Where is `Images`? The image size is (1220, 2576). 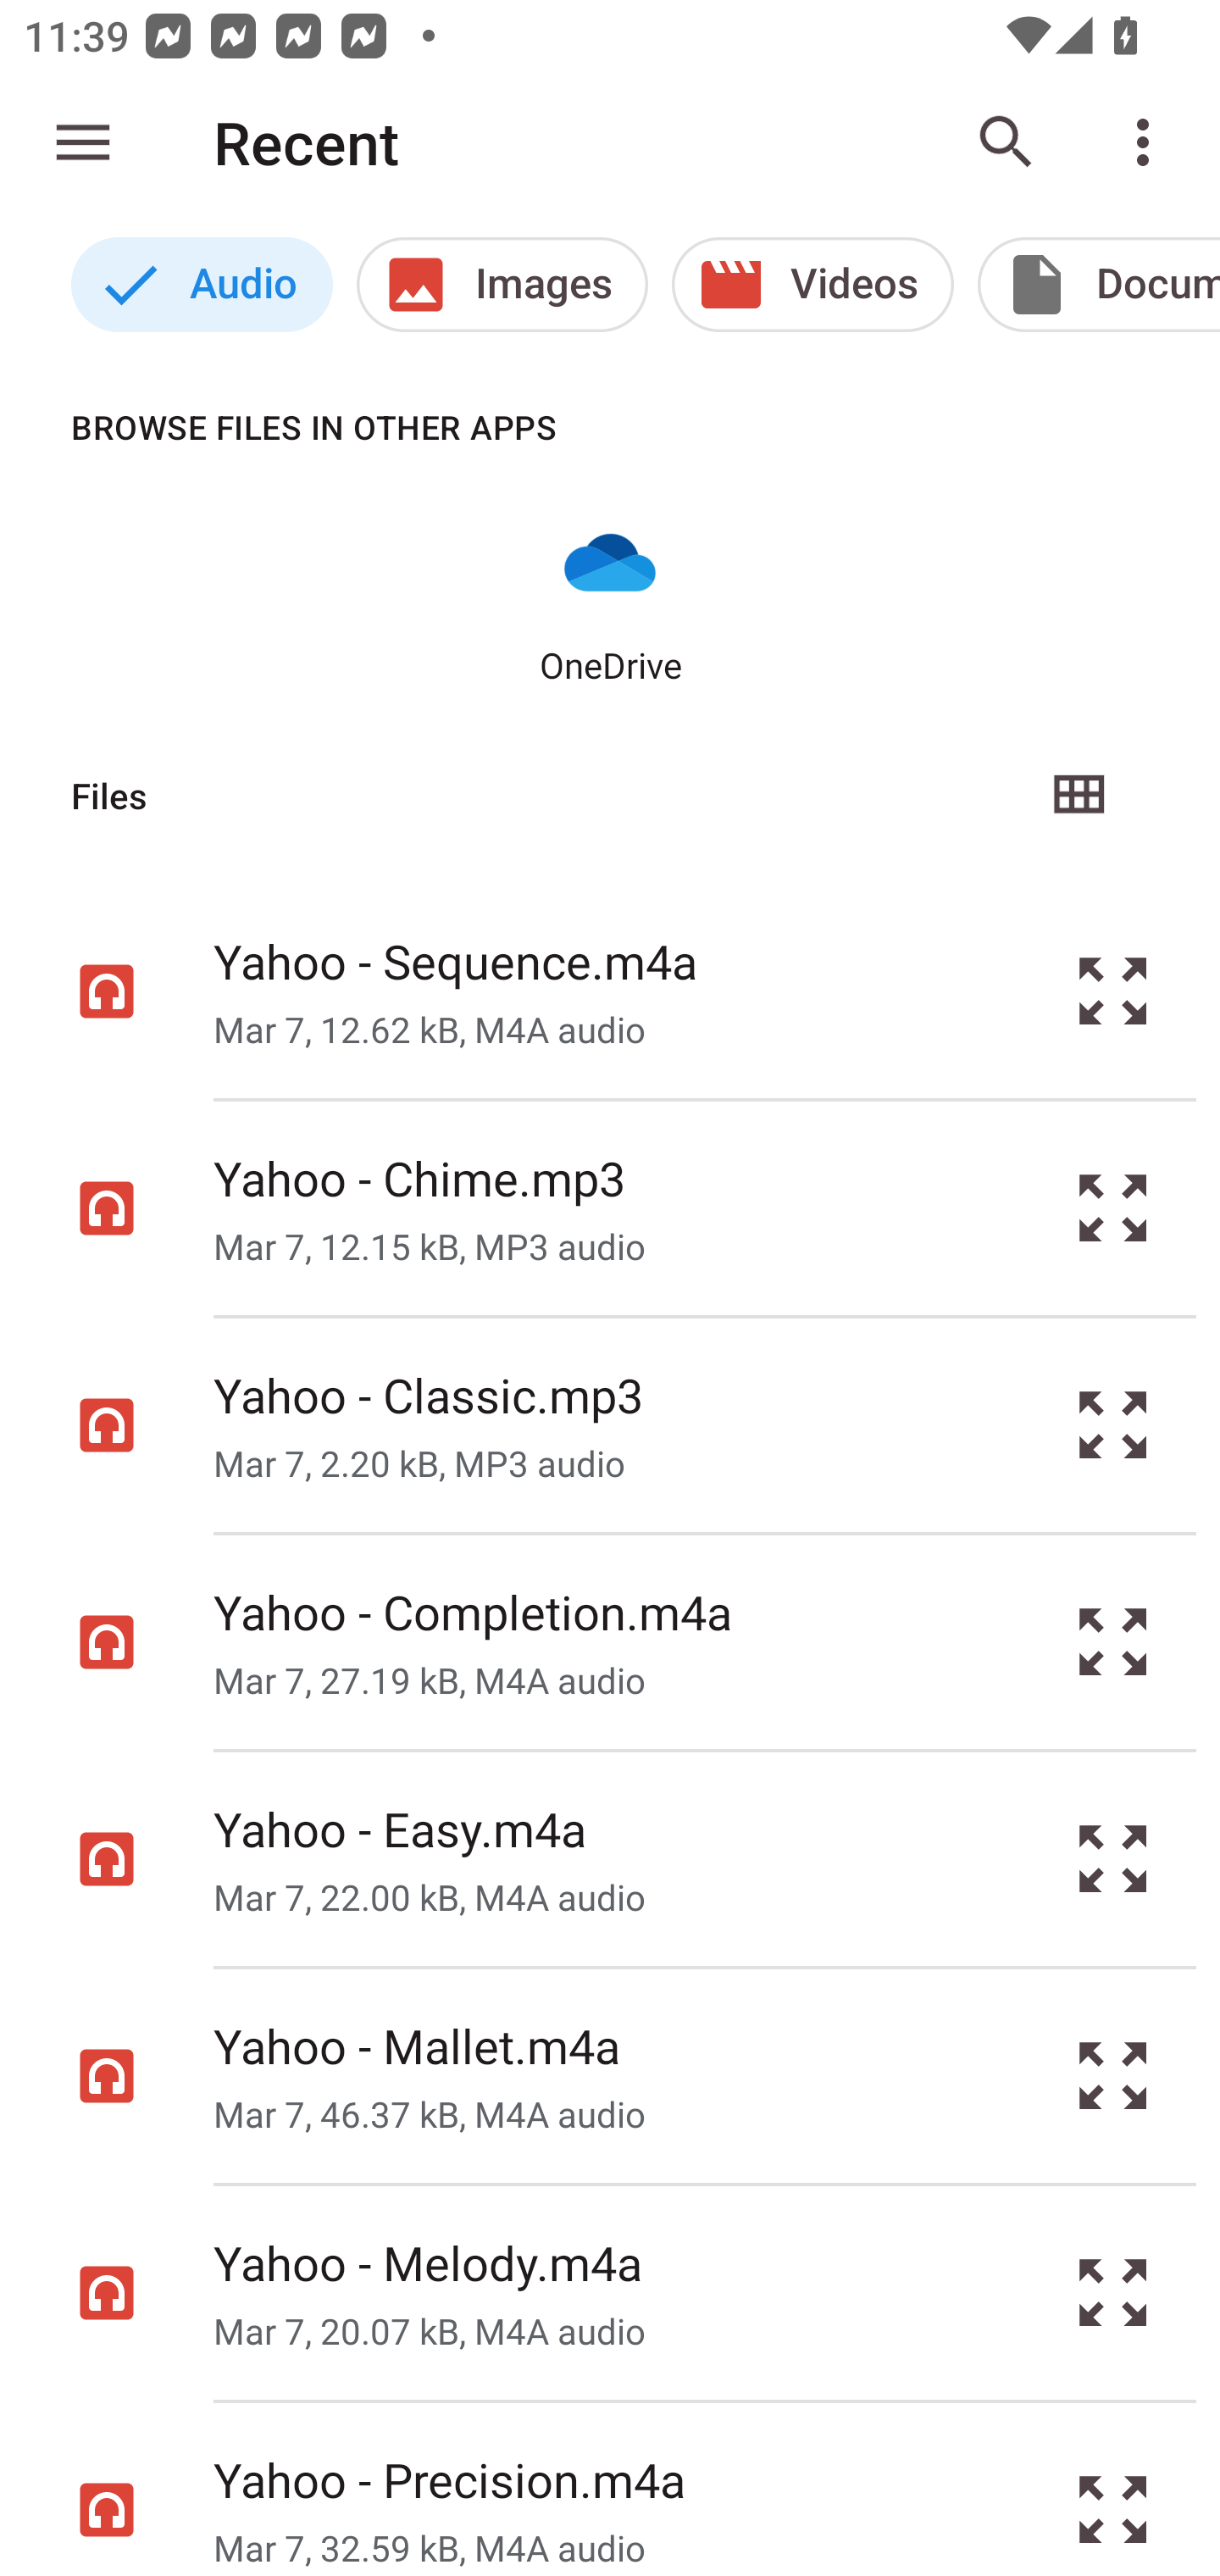 Images is located at coordinates (502, 285).